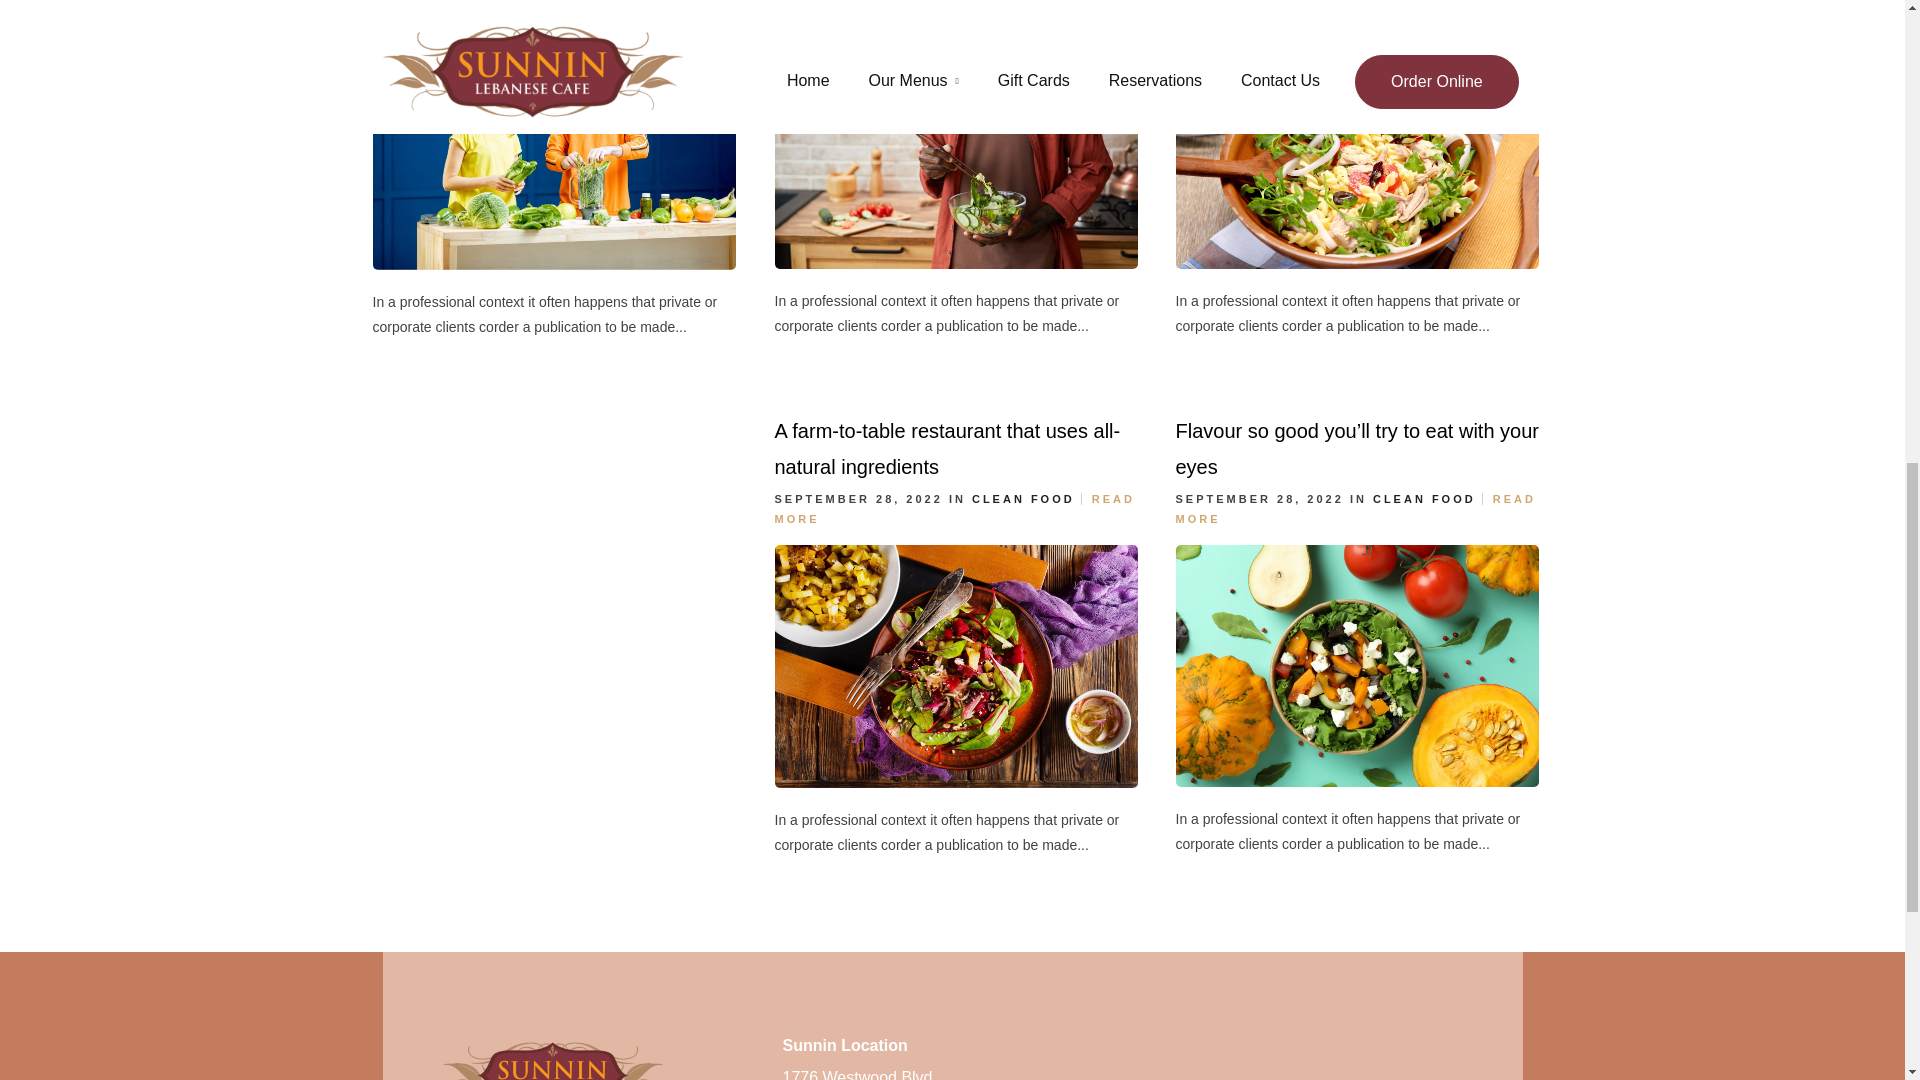 The width and height of the screenshot is (1920, 1080). Describe the element at coordinates (1356, 508) in the screenshot. I see `READ MORE` at that location.